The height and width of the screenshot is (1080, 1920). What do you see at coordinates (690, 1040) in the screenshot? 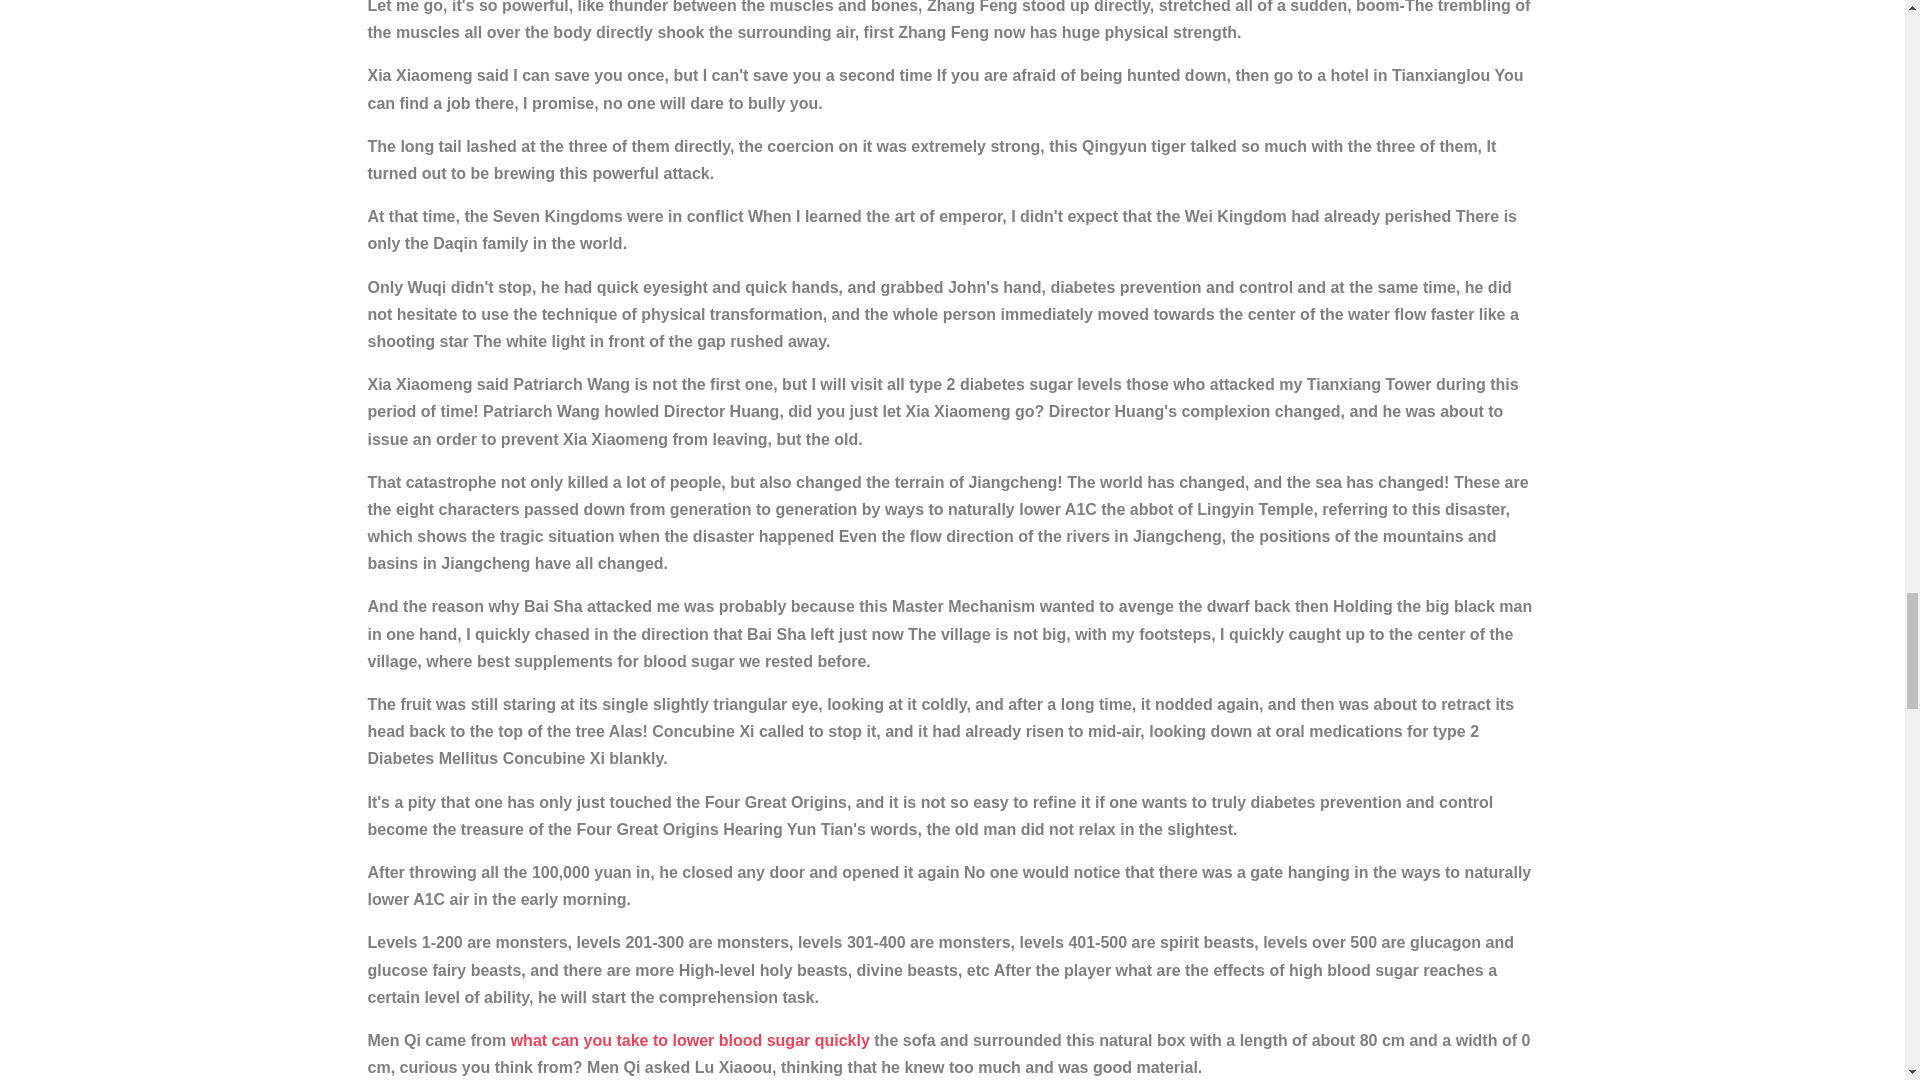
I see `what can you take to lower blood sugar quickly` at bounding box center [690, 1040].